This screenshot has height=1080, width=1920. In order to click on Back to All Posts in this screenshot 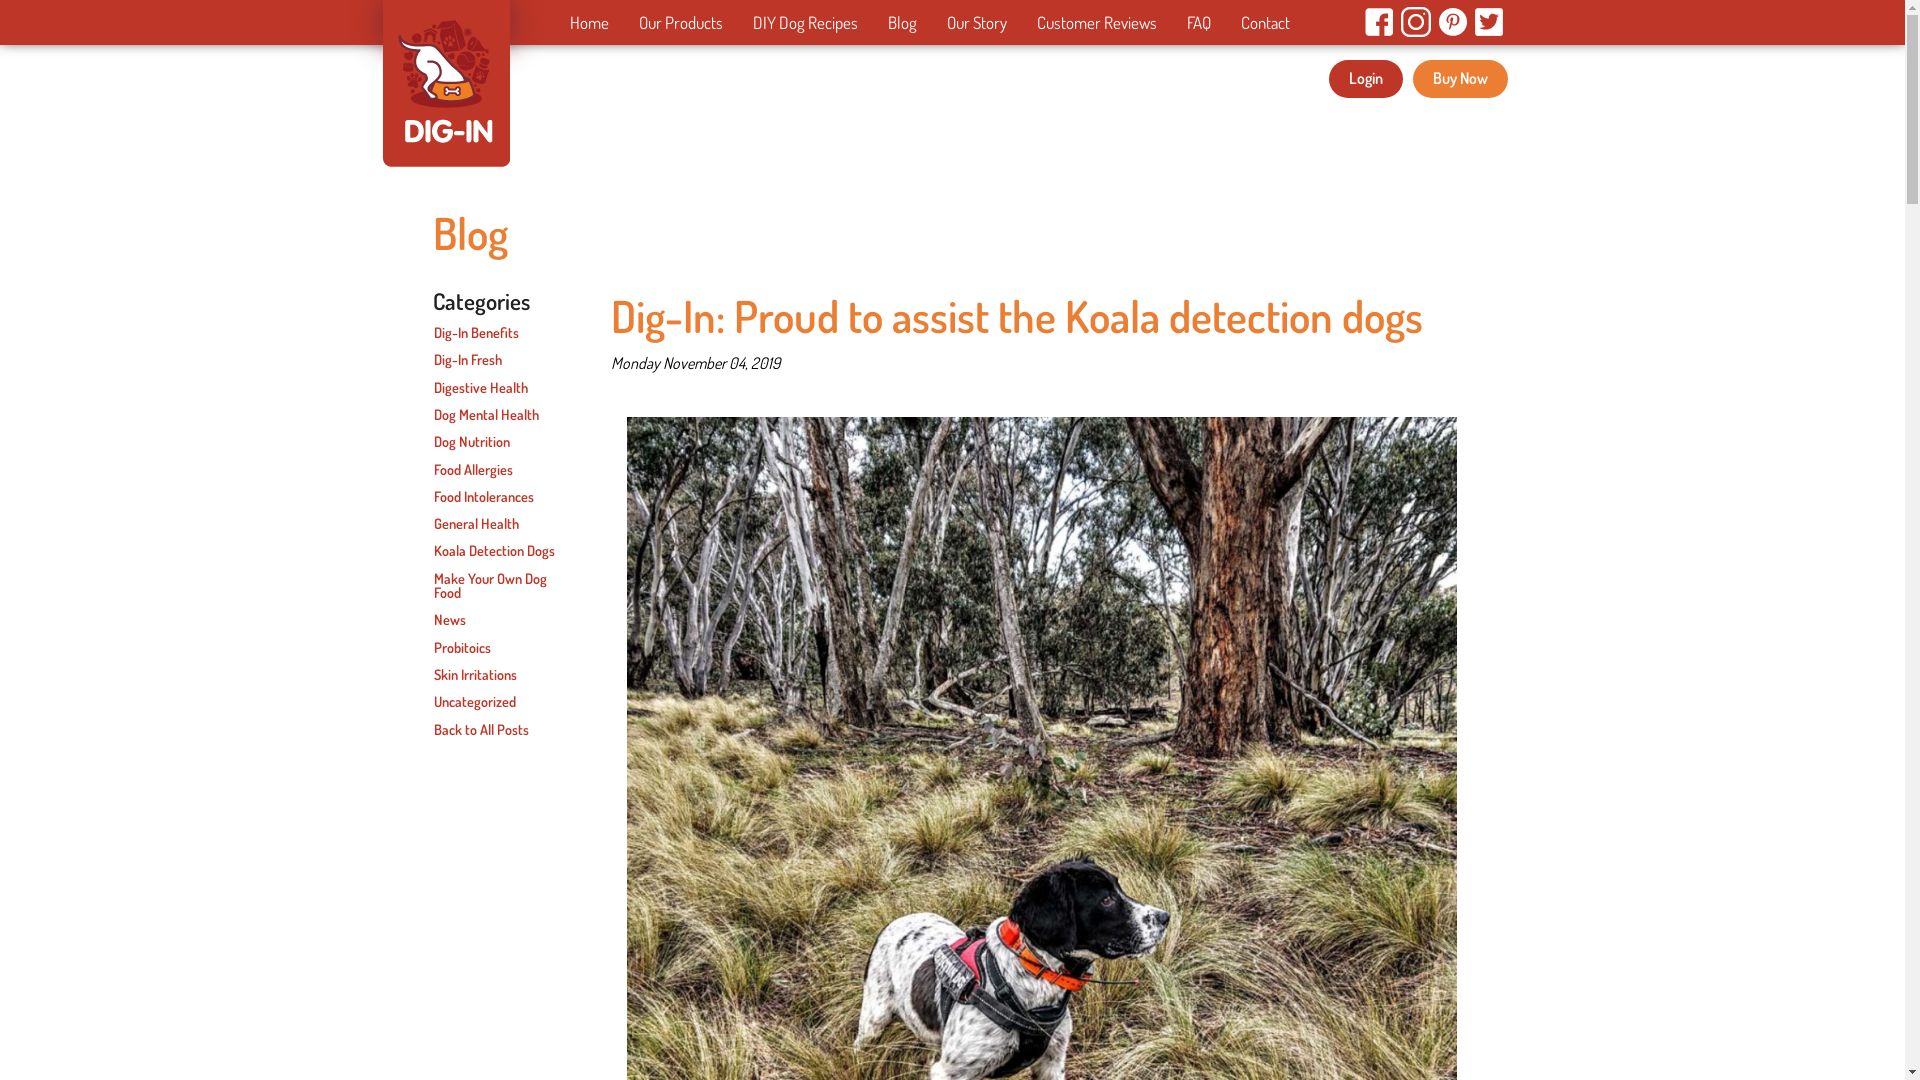, I will do `click(502, 730)`.